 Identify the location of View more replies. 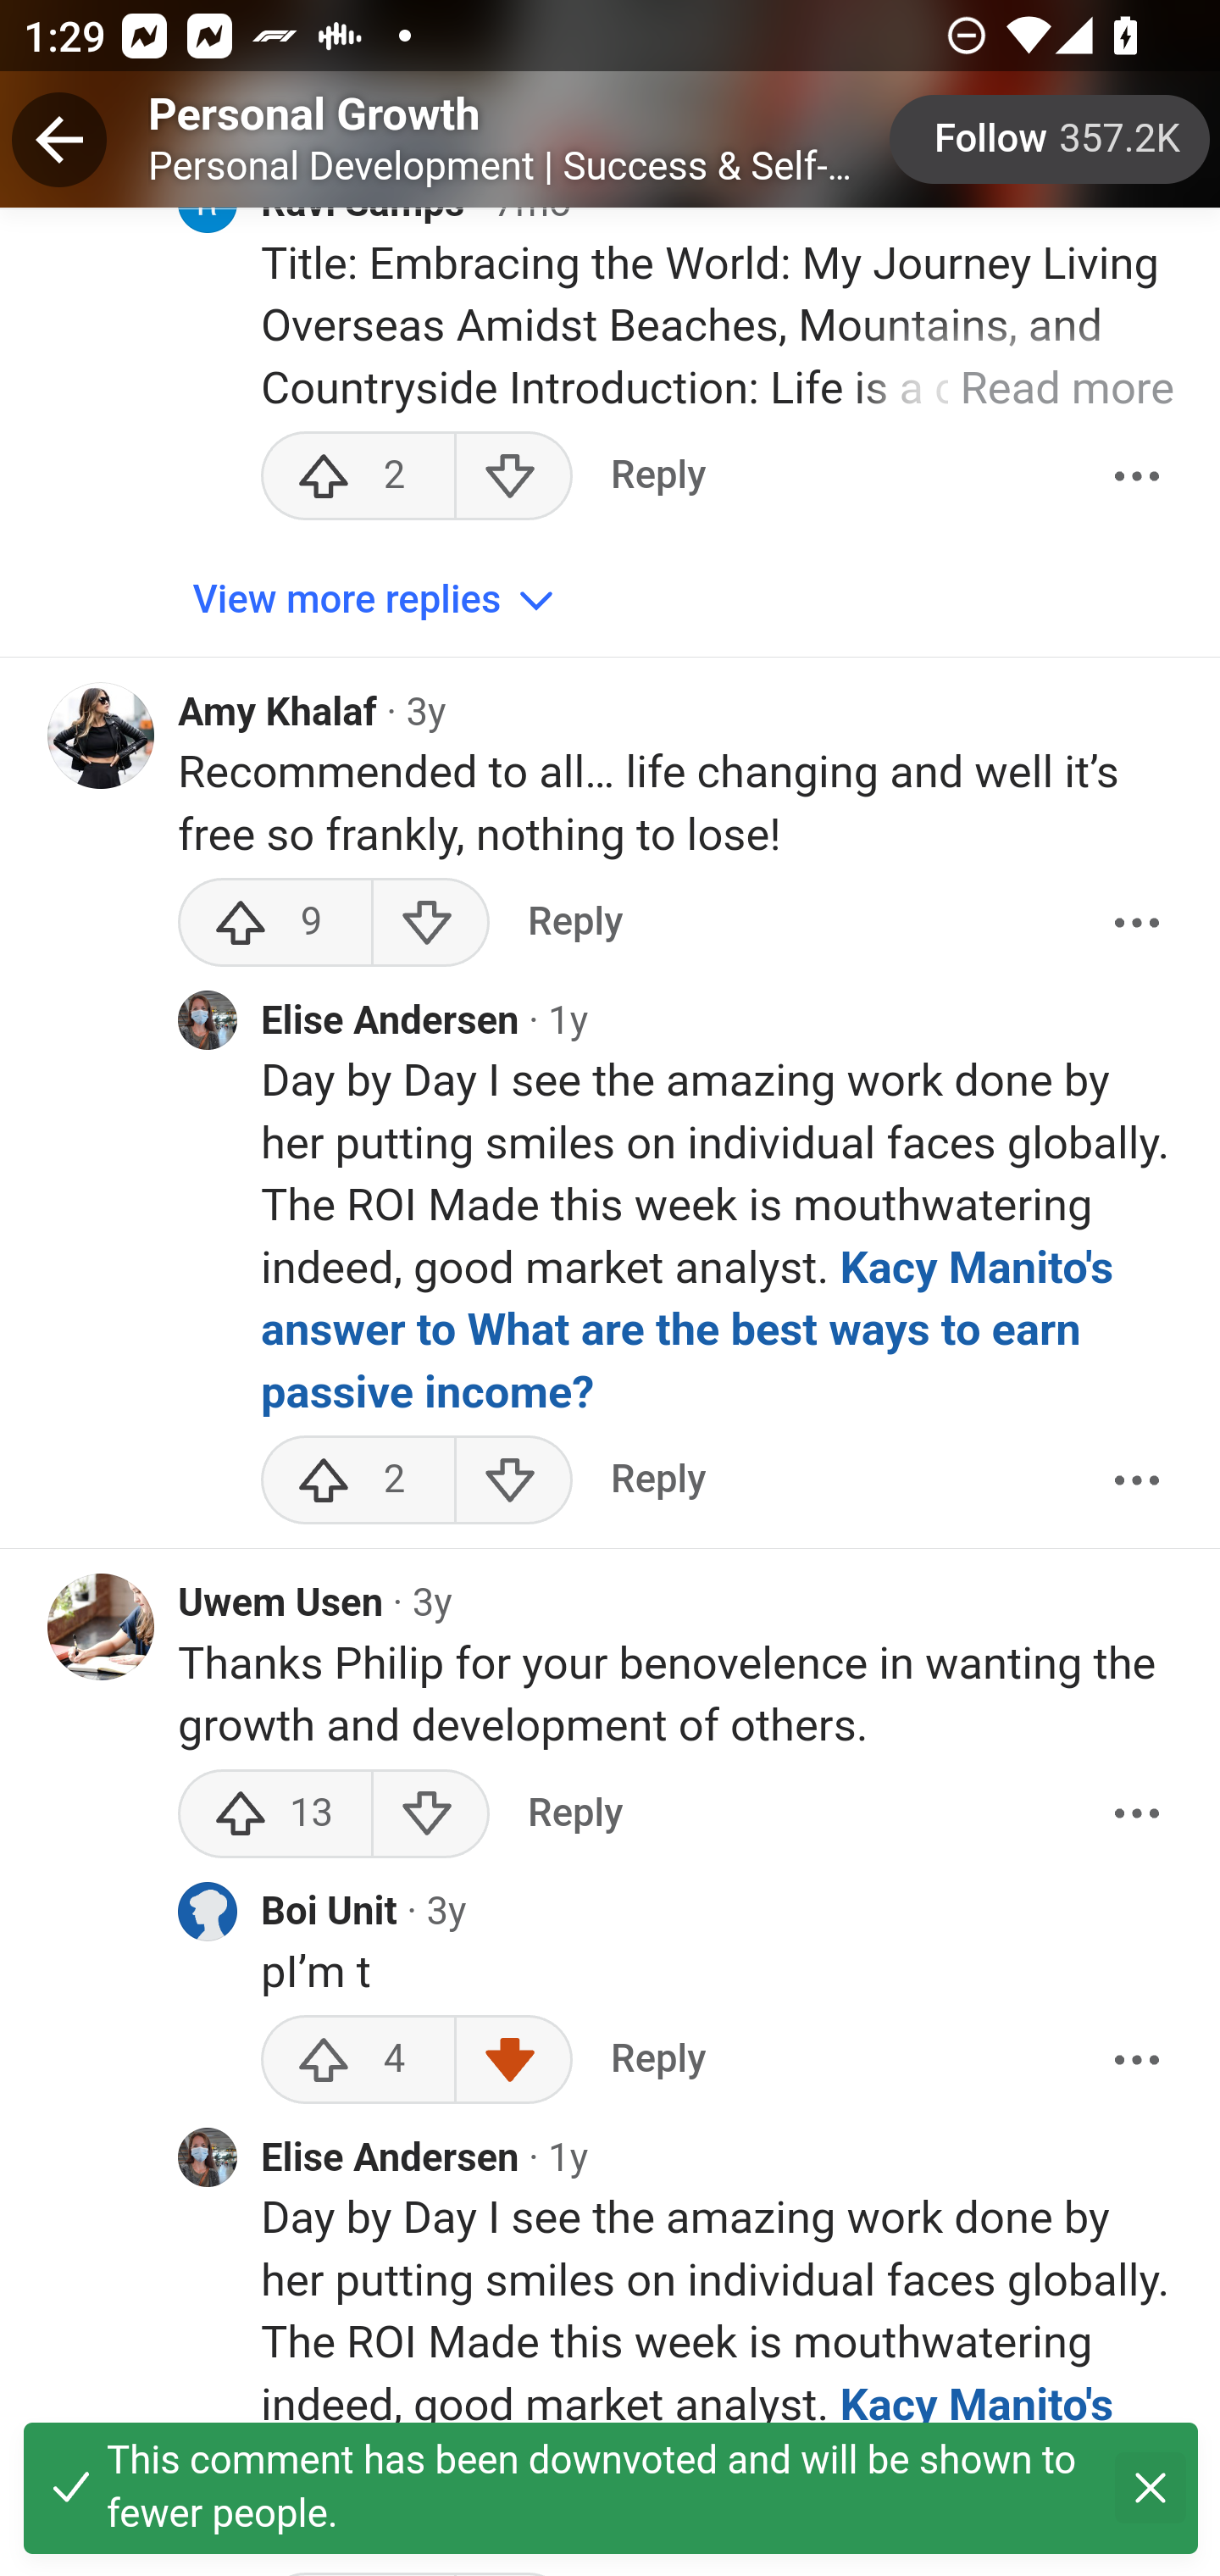
(378, 602).